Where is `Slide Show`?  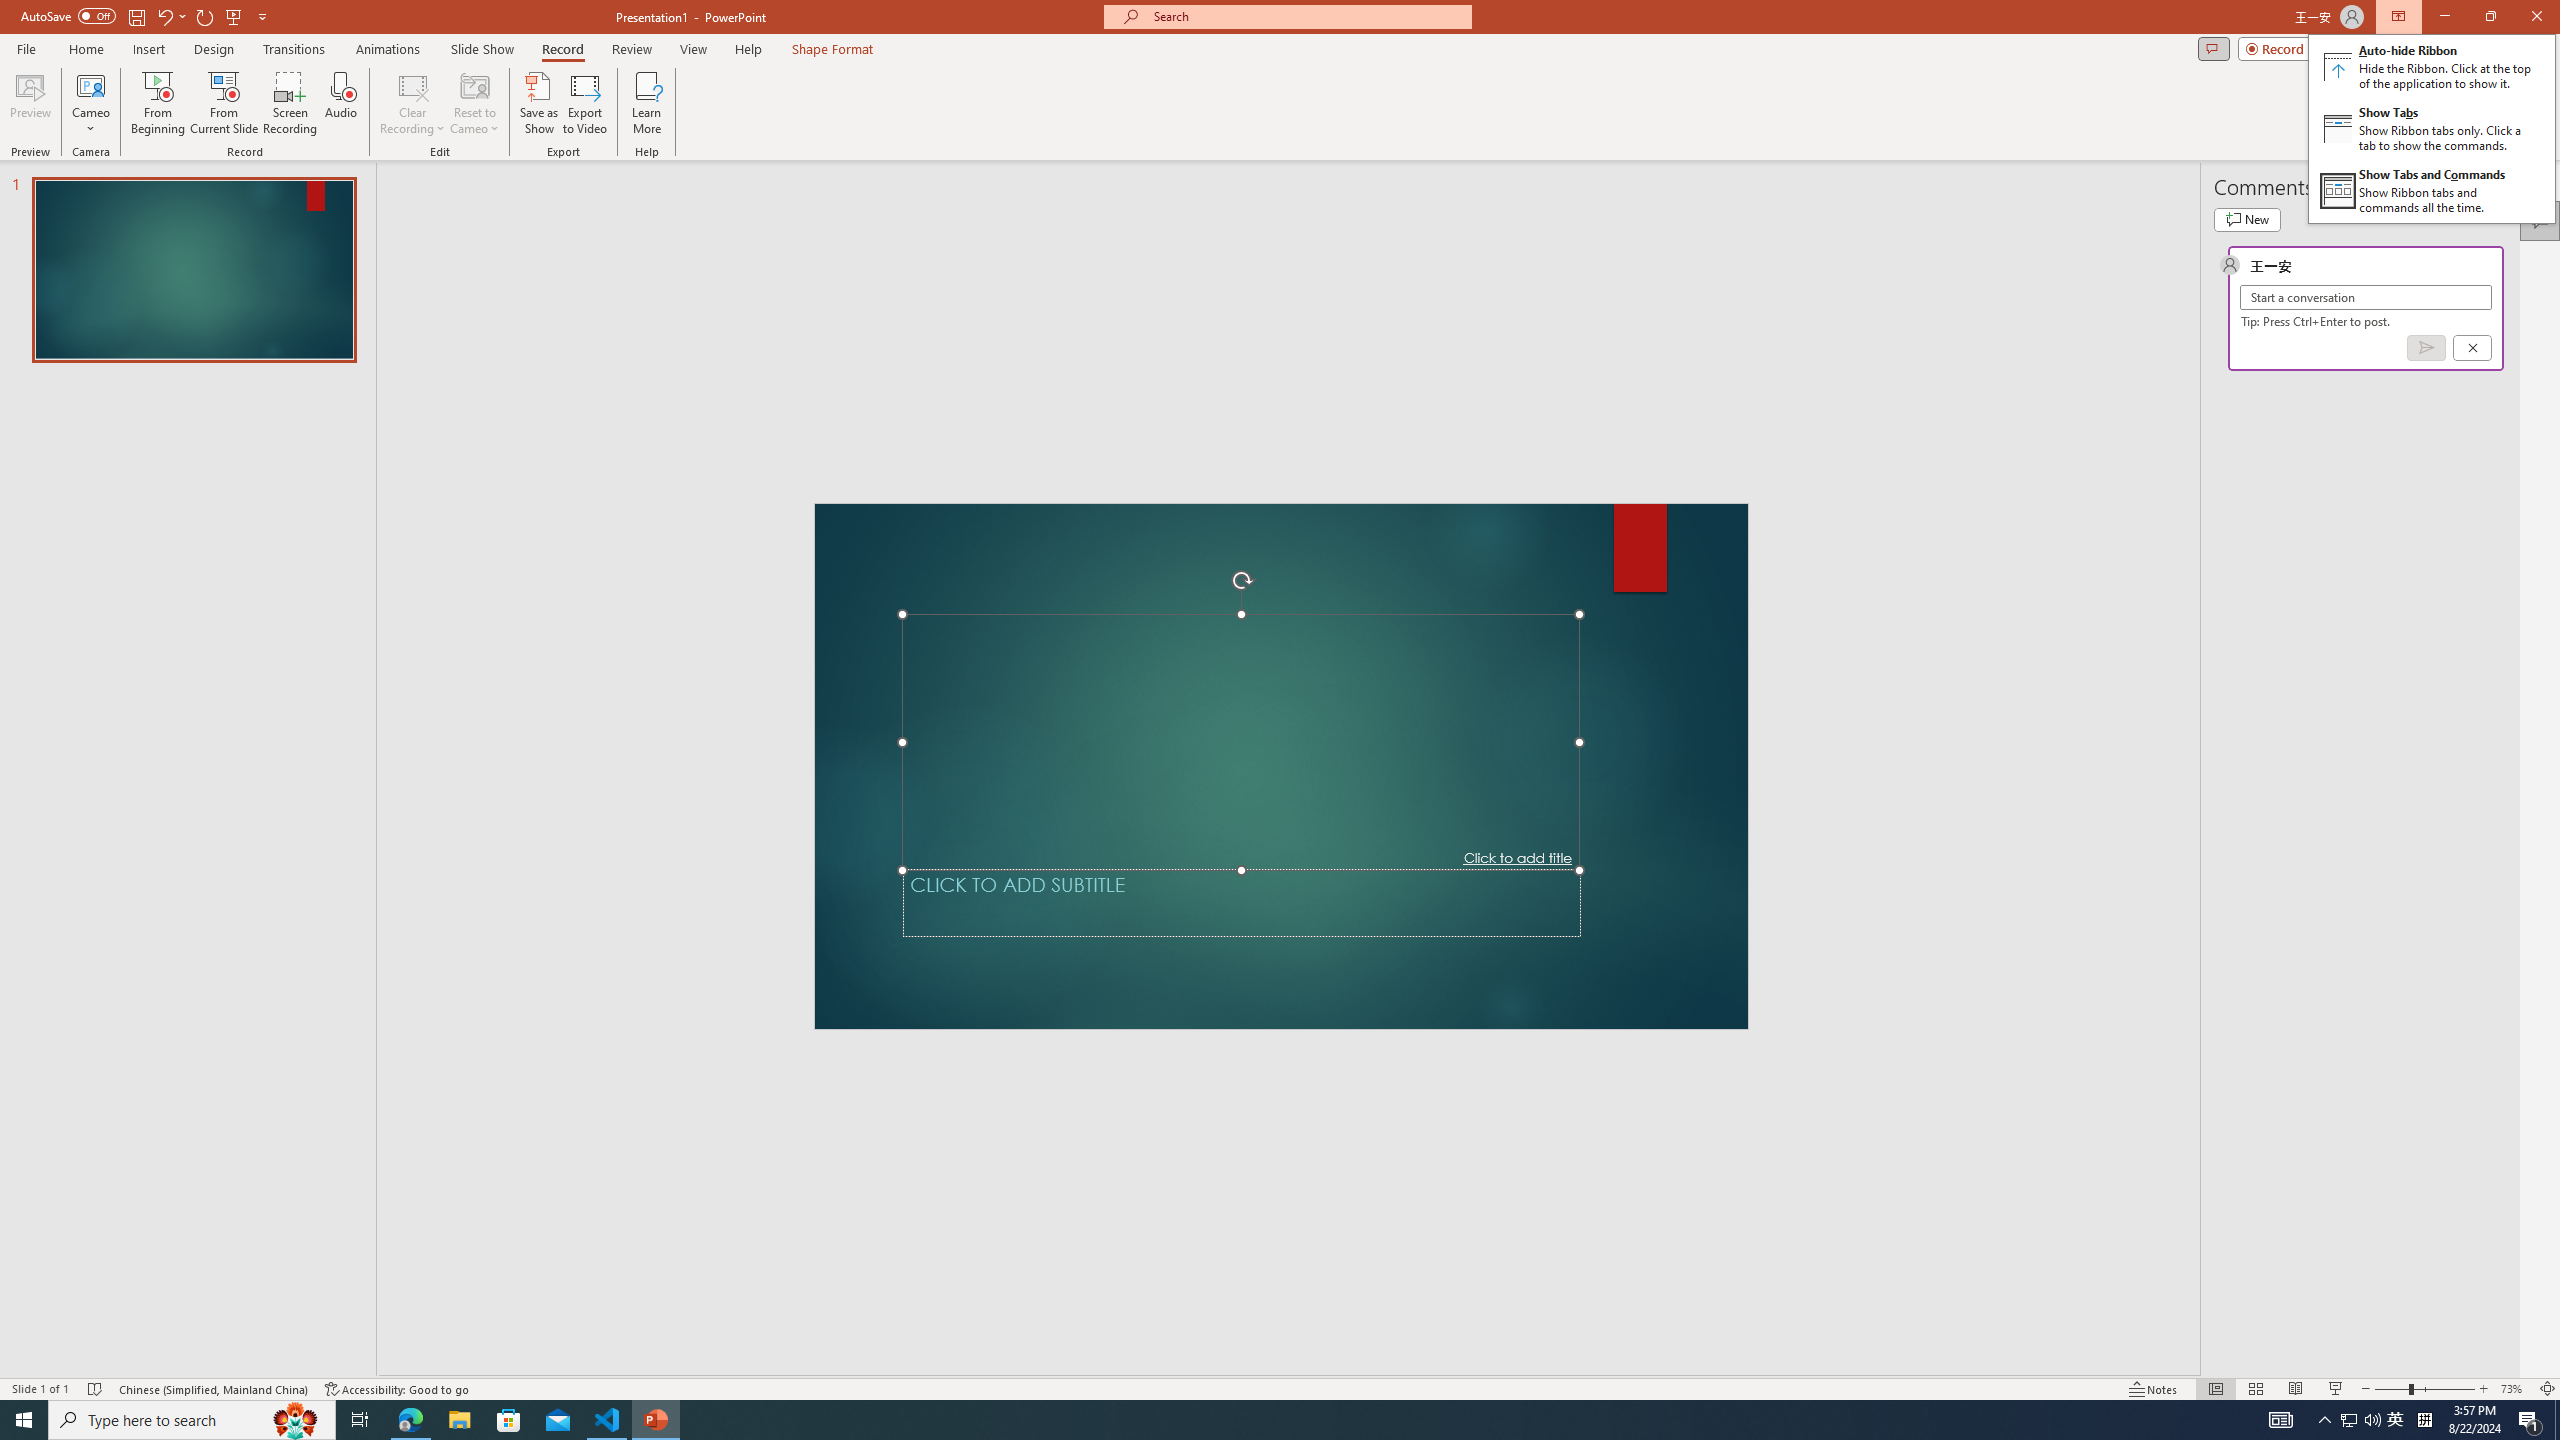 Slide Show is located at coordinates (482, 49).